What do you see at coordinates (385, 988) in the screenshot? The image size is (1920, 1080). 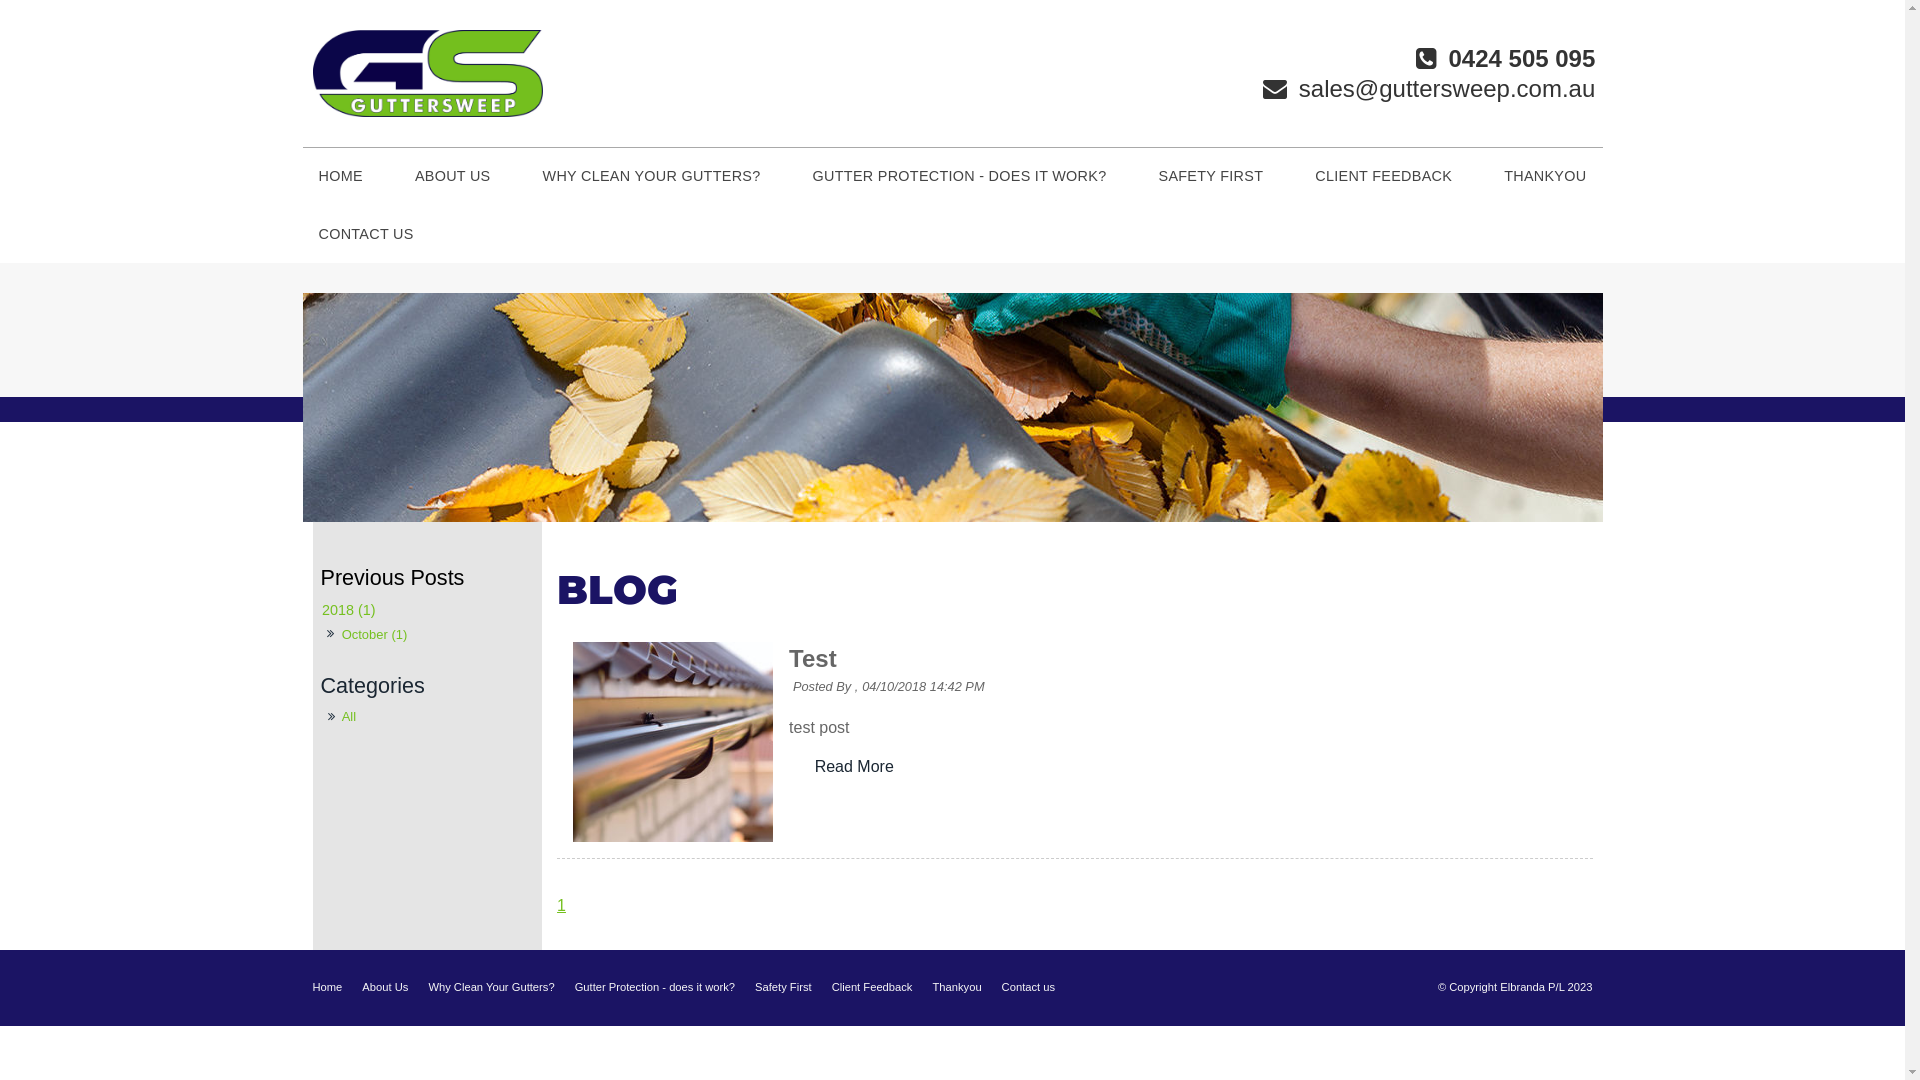 I see `About Us` at bounding box center [385, 988].